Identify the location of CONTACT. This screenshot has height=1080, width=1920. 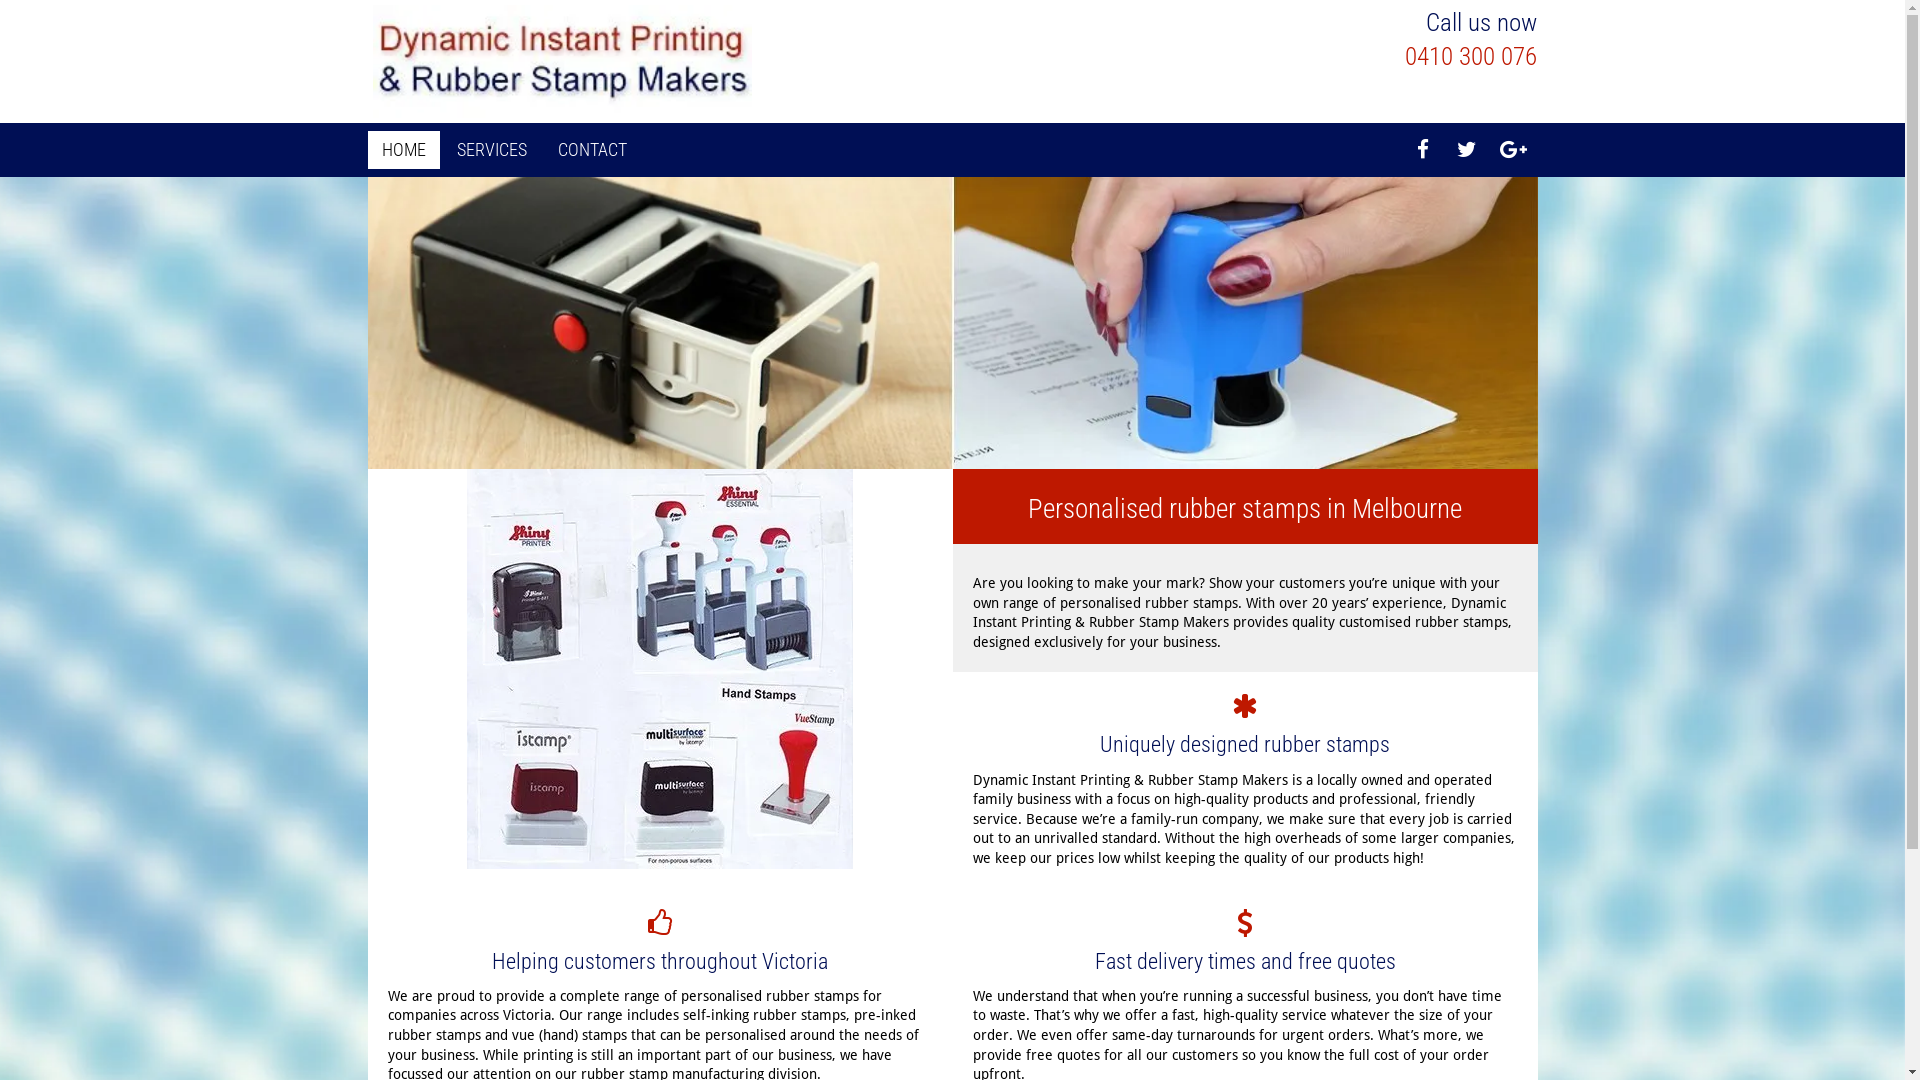
(592, 150).